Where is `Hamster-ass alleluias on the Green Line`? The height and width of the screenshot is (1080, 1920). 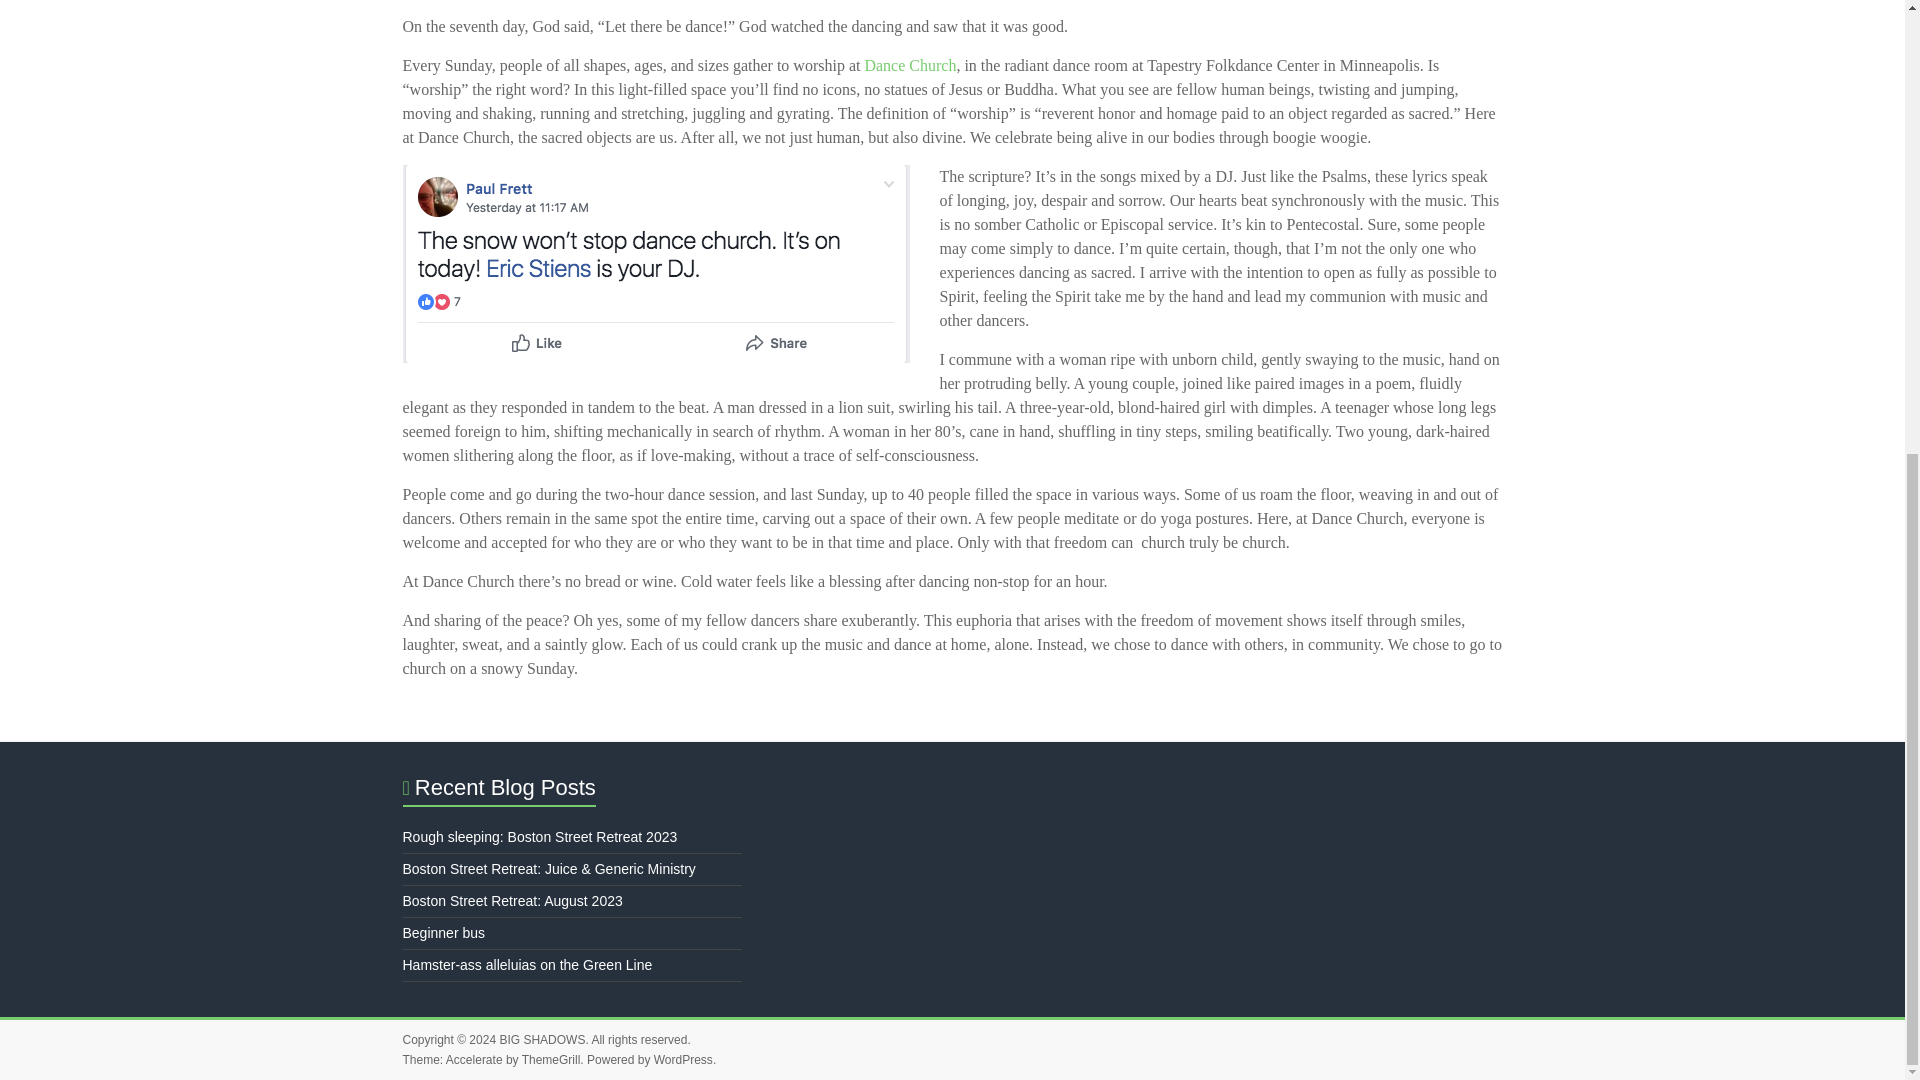
Hamster-ass alleluias on the Green Line is located at coordinates (526, 964).